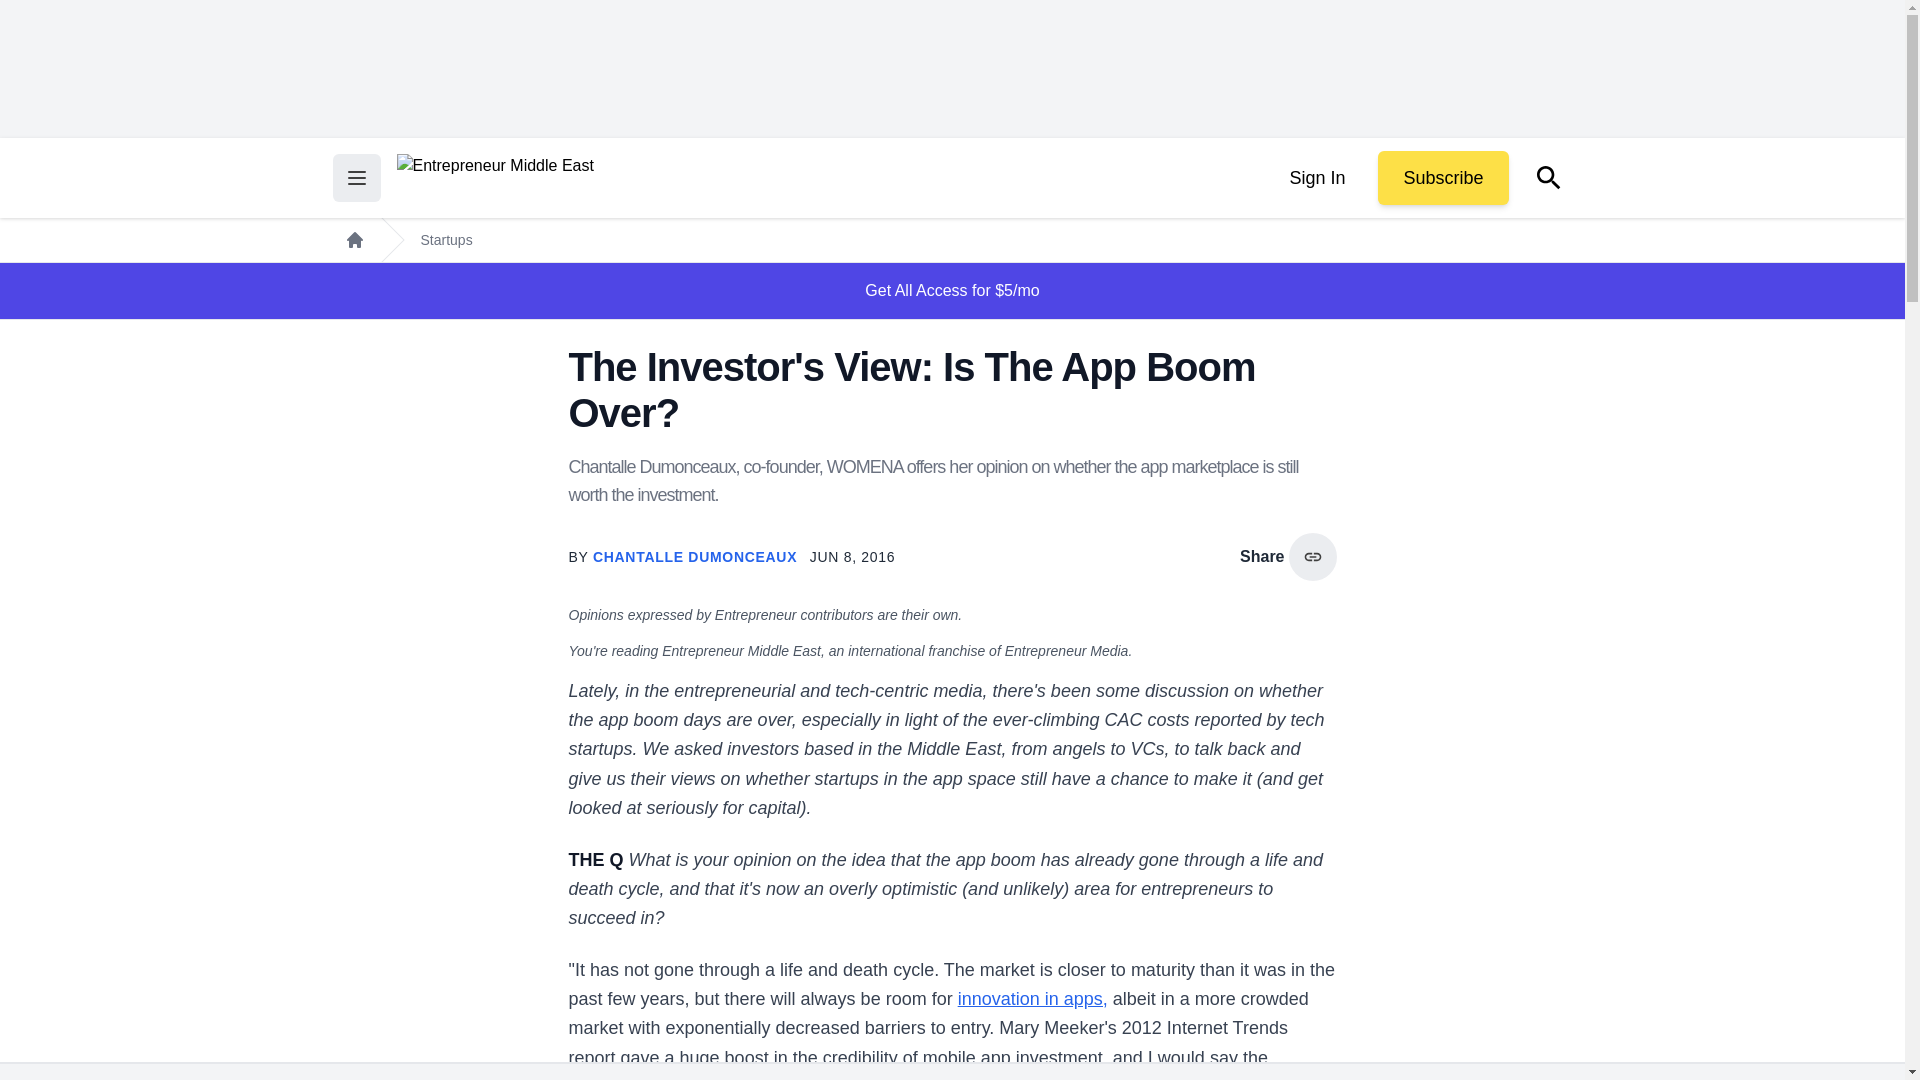 This screenshot has width=1920, height=1080. What do you see at coordinates (1312, 557) in the screenshot?
I see `copy` at bounding box center [1312, 557].